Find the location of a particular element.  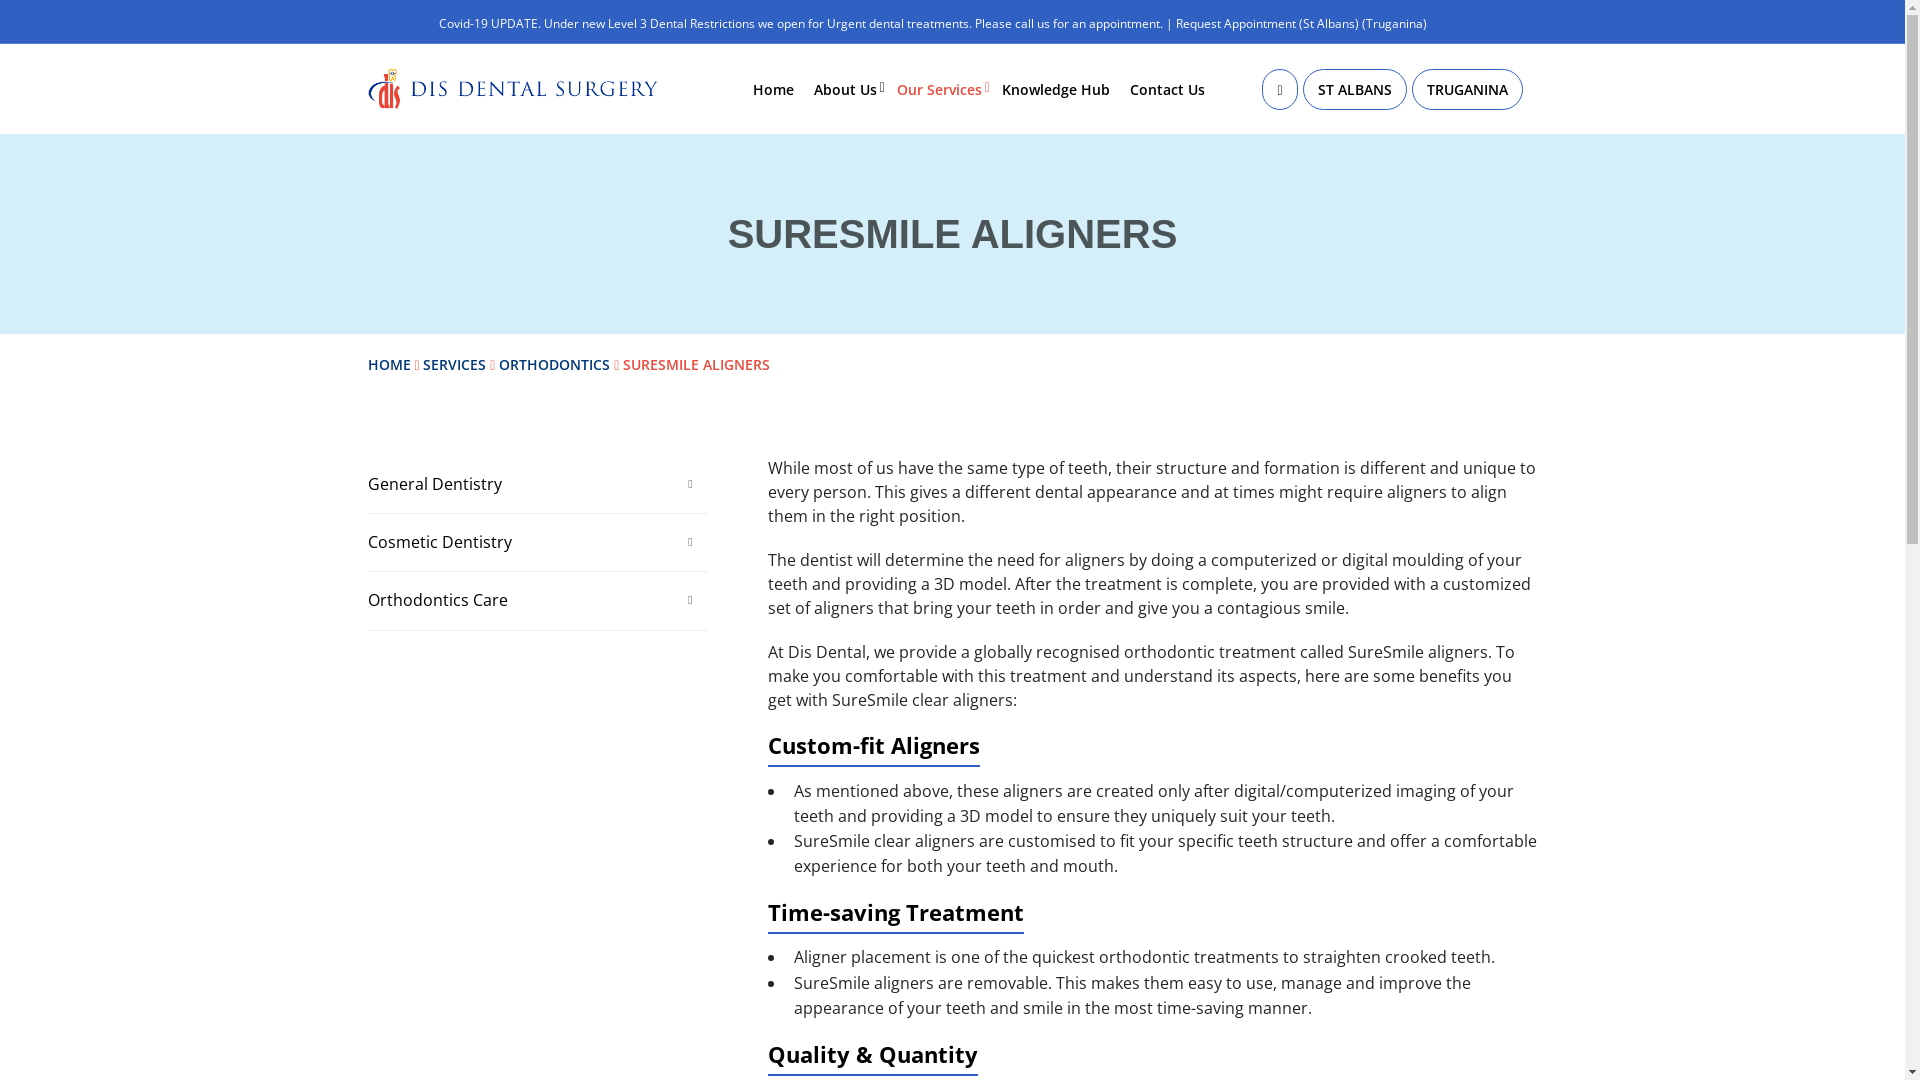

Orthodontics Care is located at coordinates (538, 600).